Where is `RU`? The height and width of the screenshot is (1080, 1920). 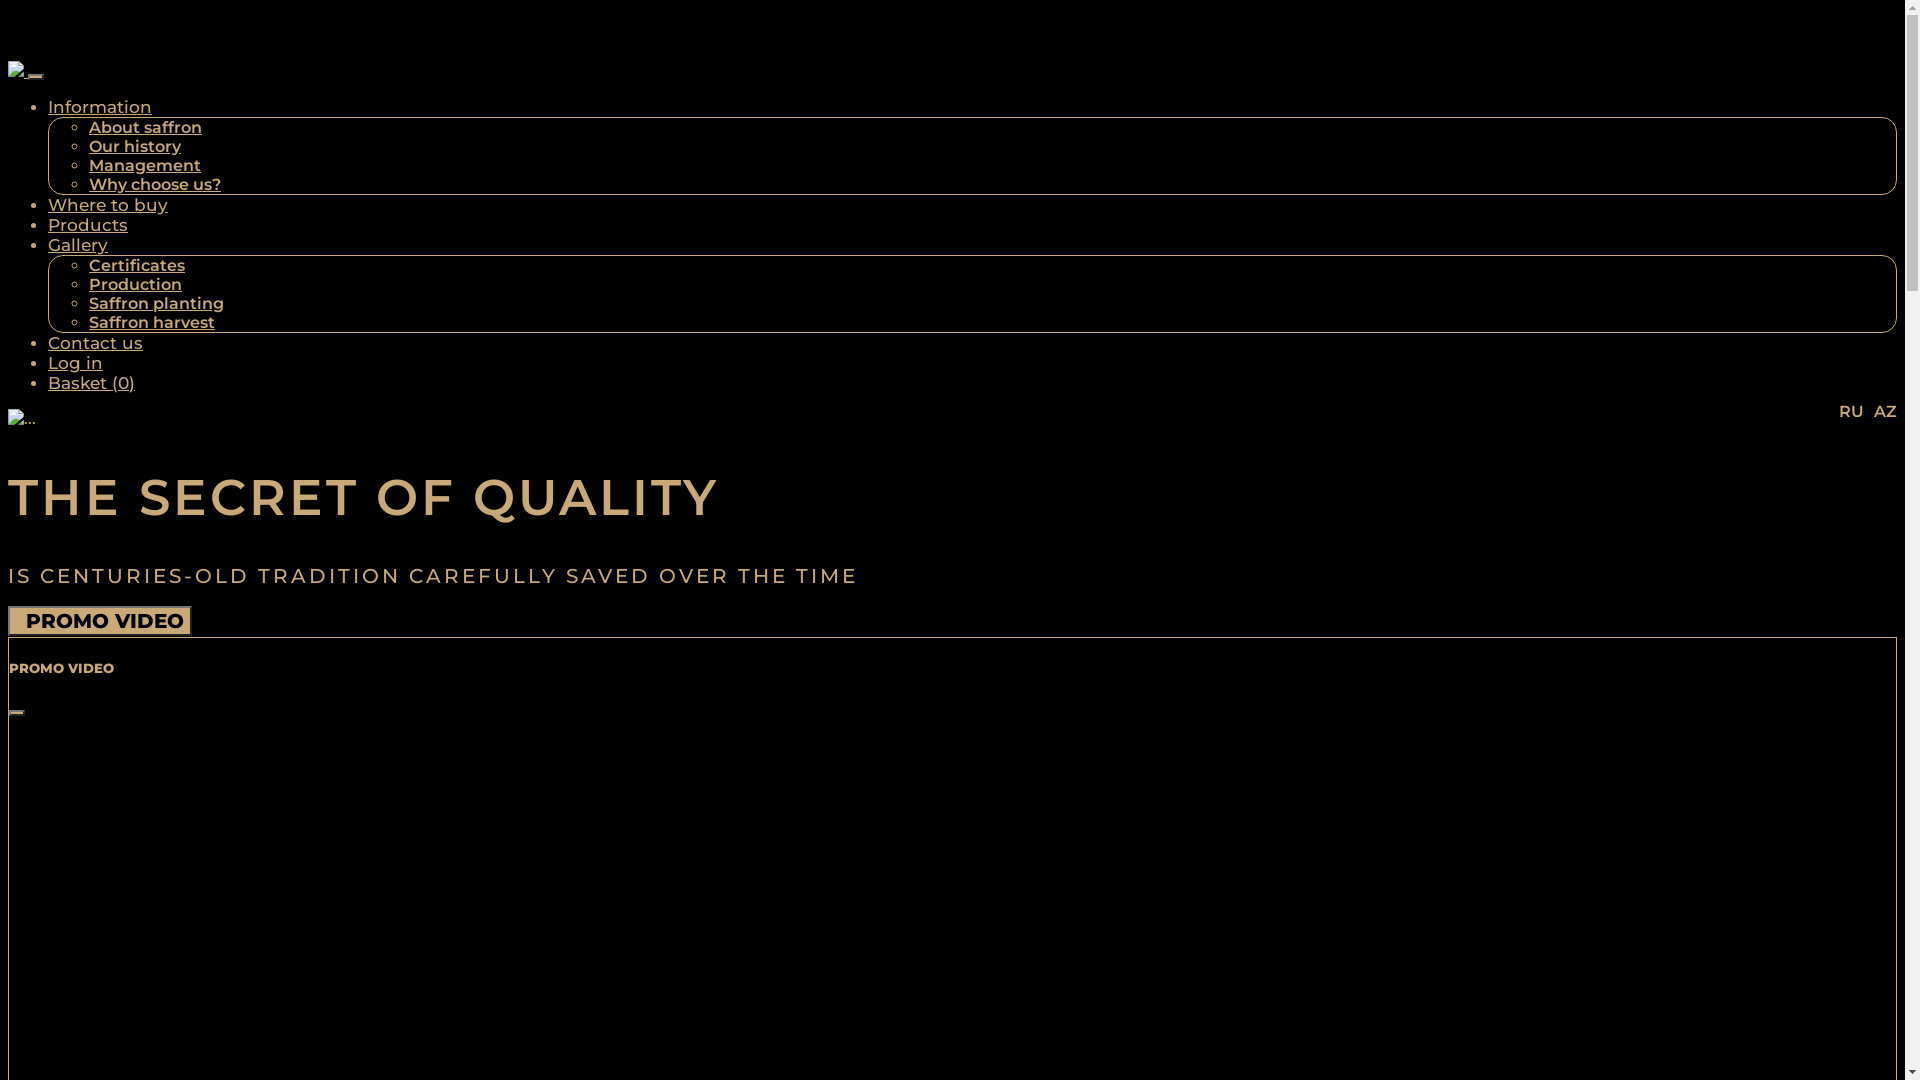
RU is located at coordinates (1852, 412).